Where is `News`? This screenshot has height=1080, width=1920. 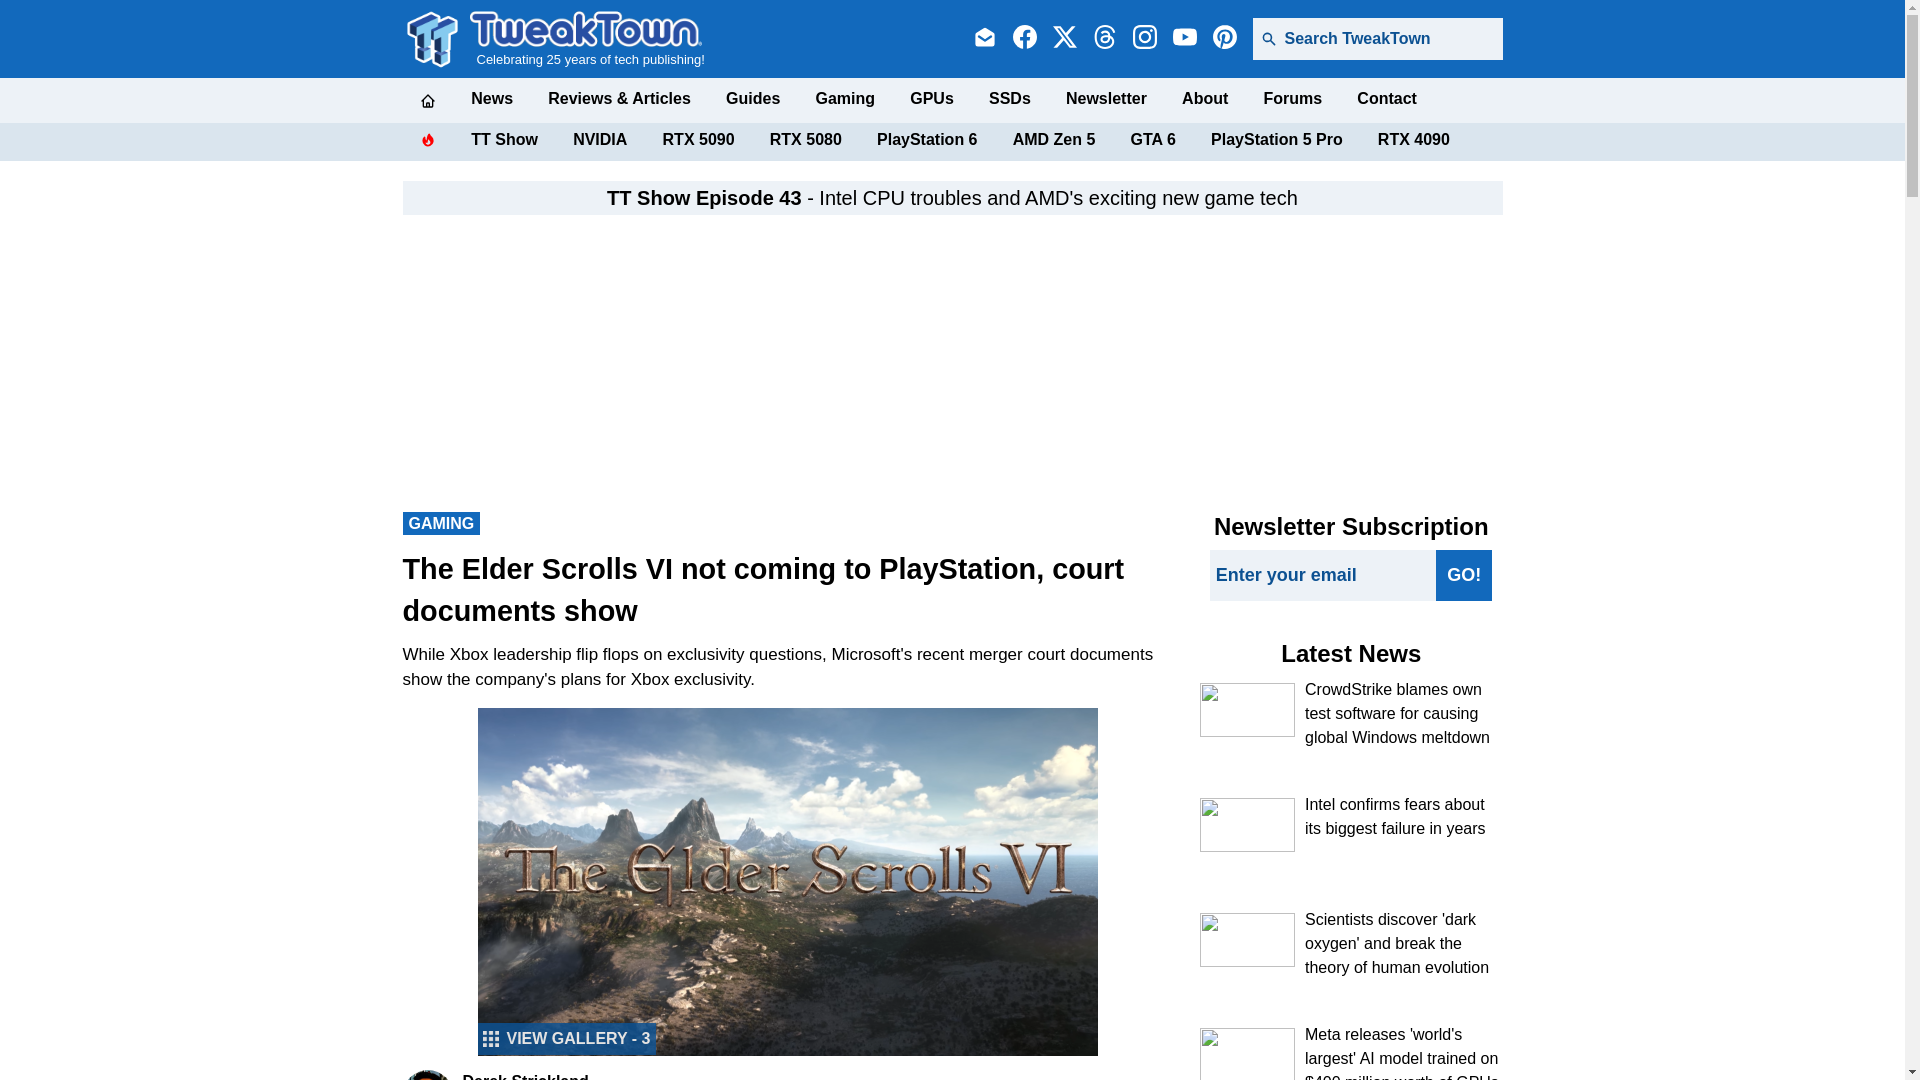 News is located at coordinates (491, 98).